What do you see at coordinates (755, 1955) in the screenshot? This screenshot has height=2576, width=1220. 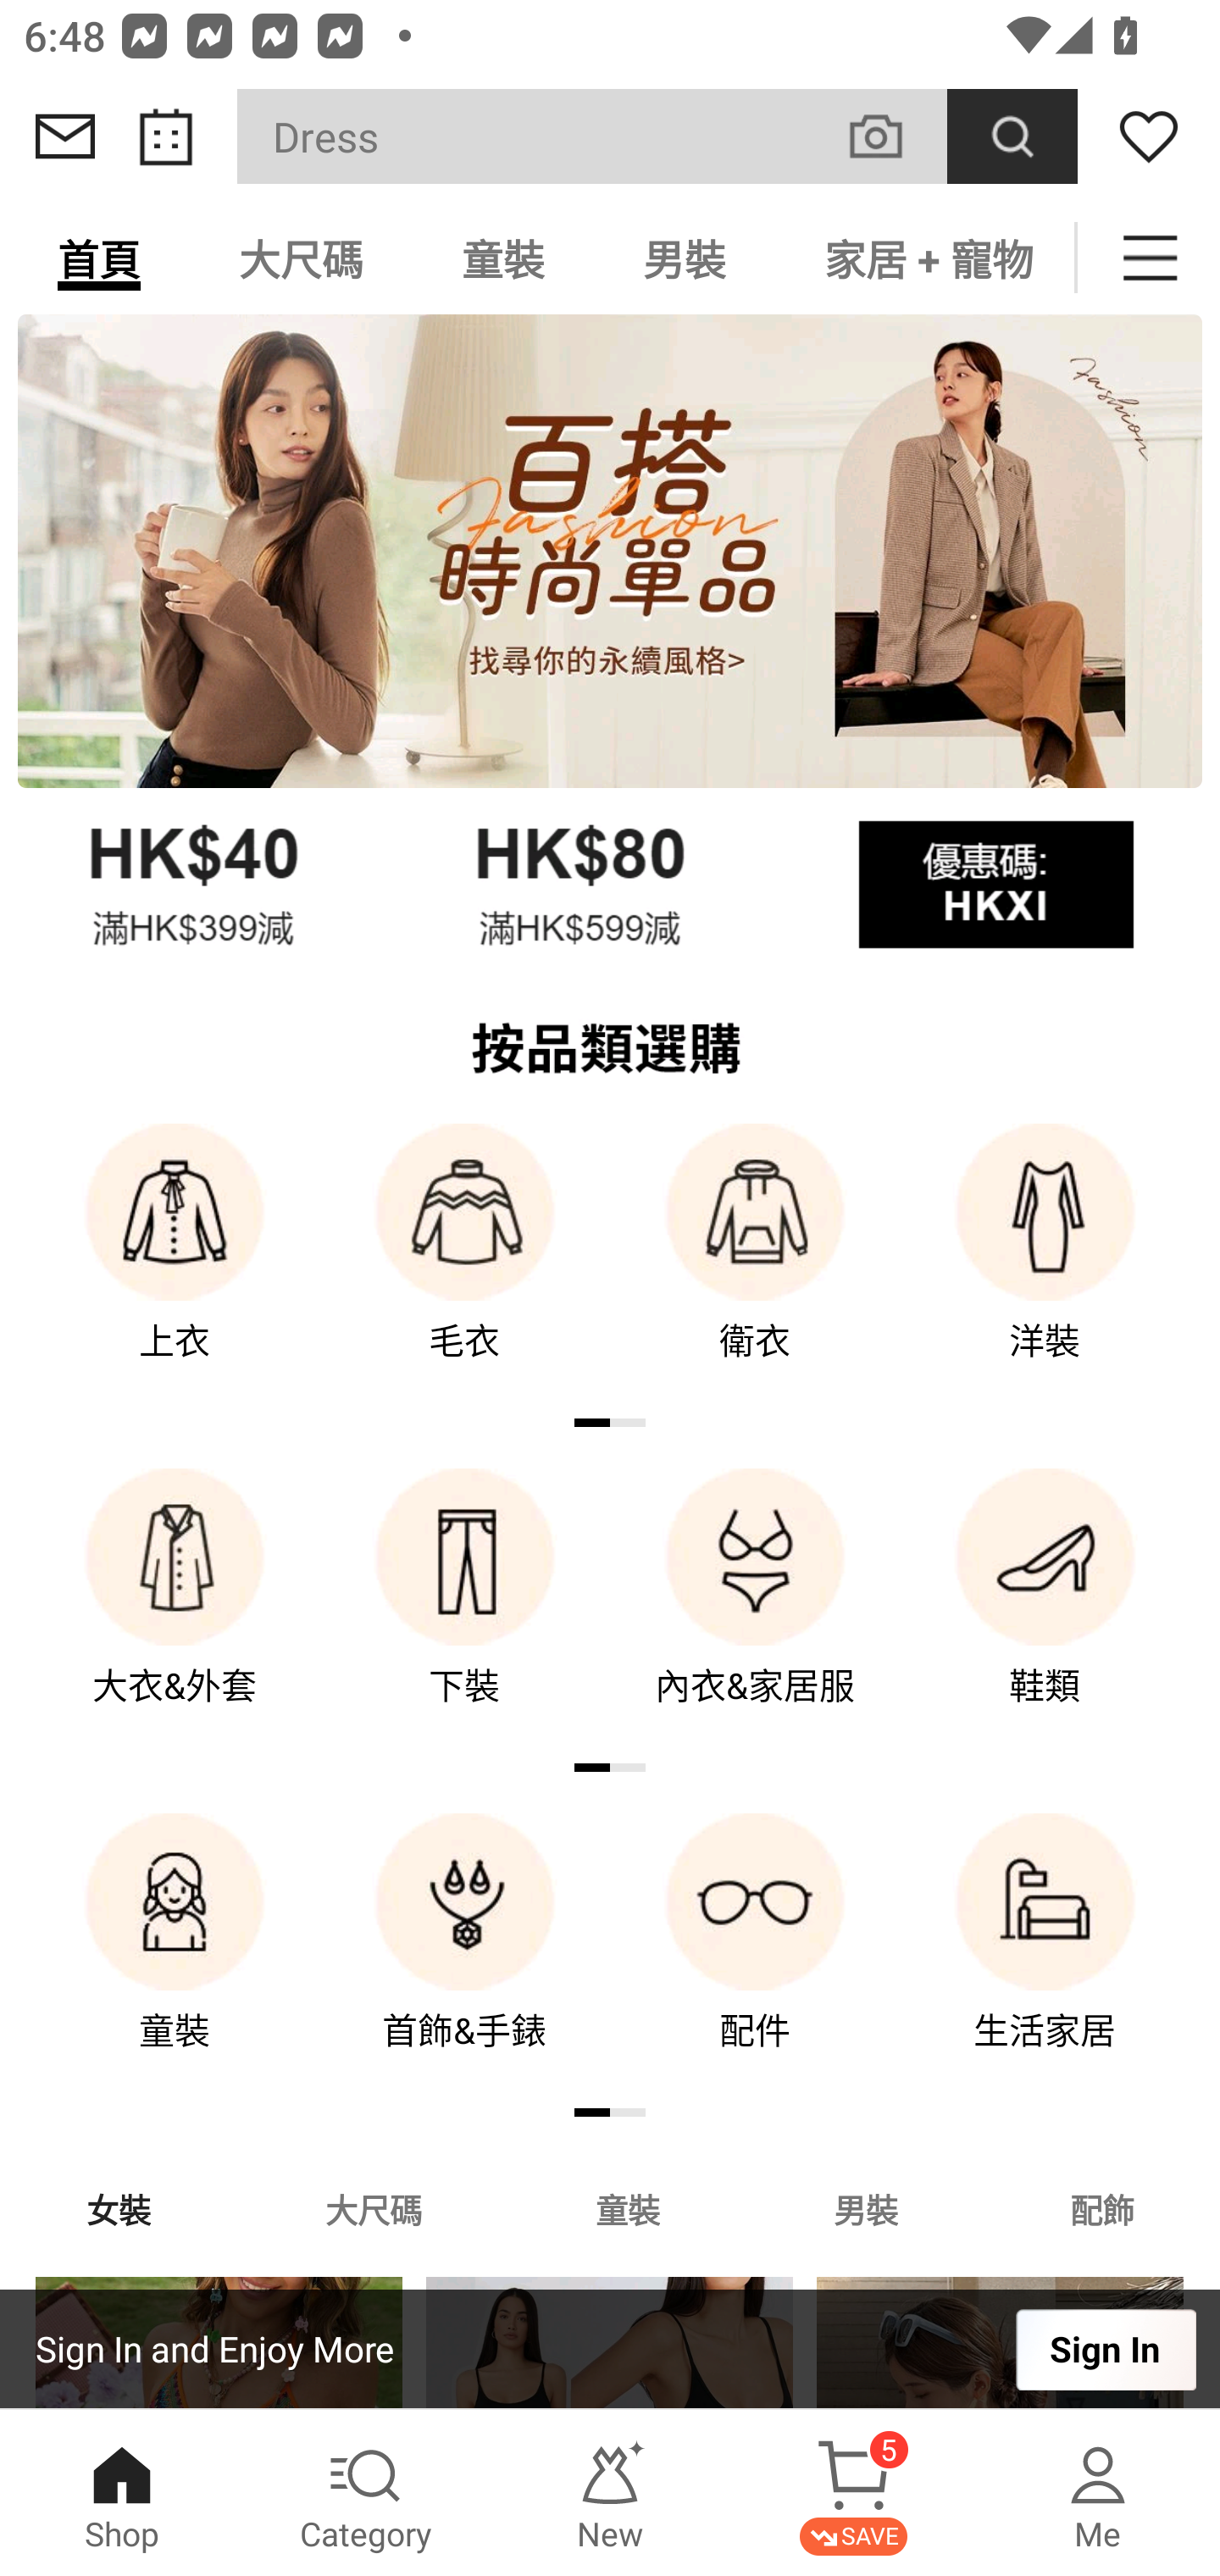 I see `配件` at bounding box center [755, 1955].